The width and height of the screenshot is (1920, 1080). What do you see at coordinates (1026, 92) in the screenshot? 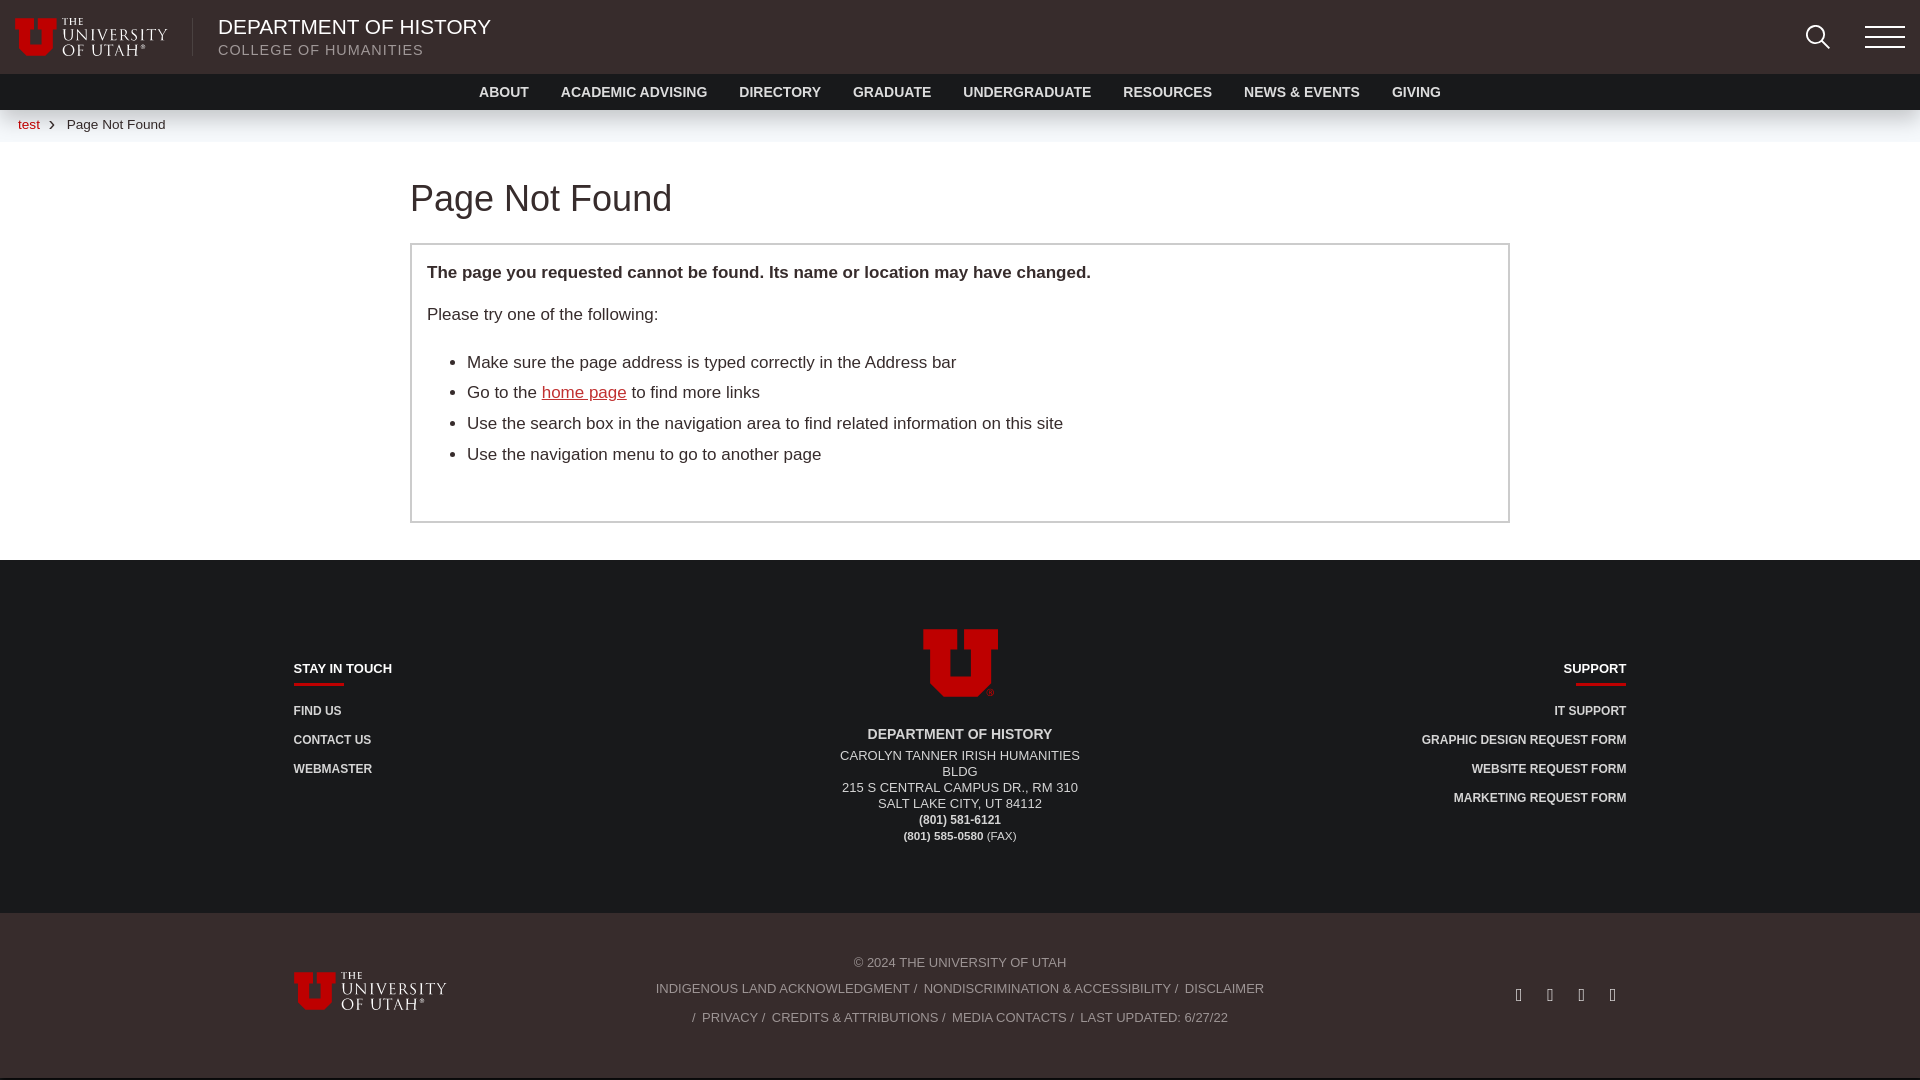
I see `UNDERGRADUATE` at bounding box center [1026, 92].